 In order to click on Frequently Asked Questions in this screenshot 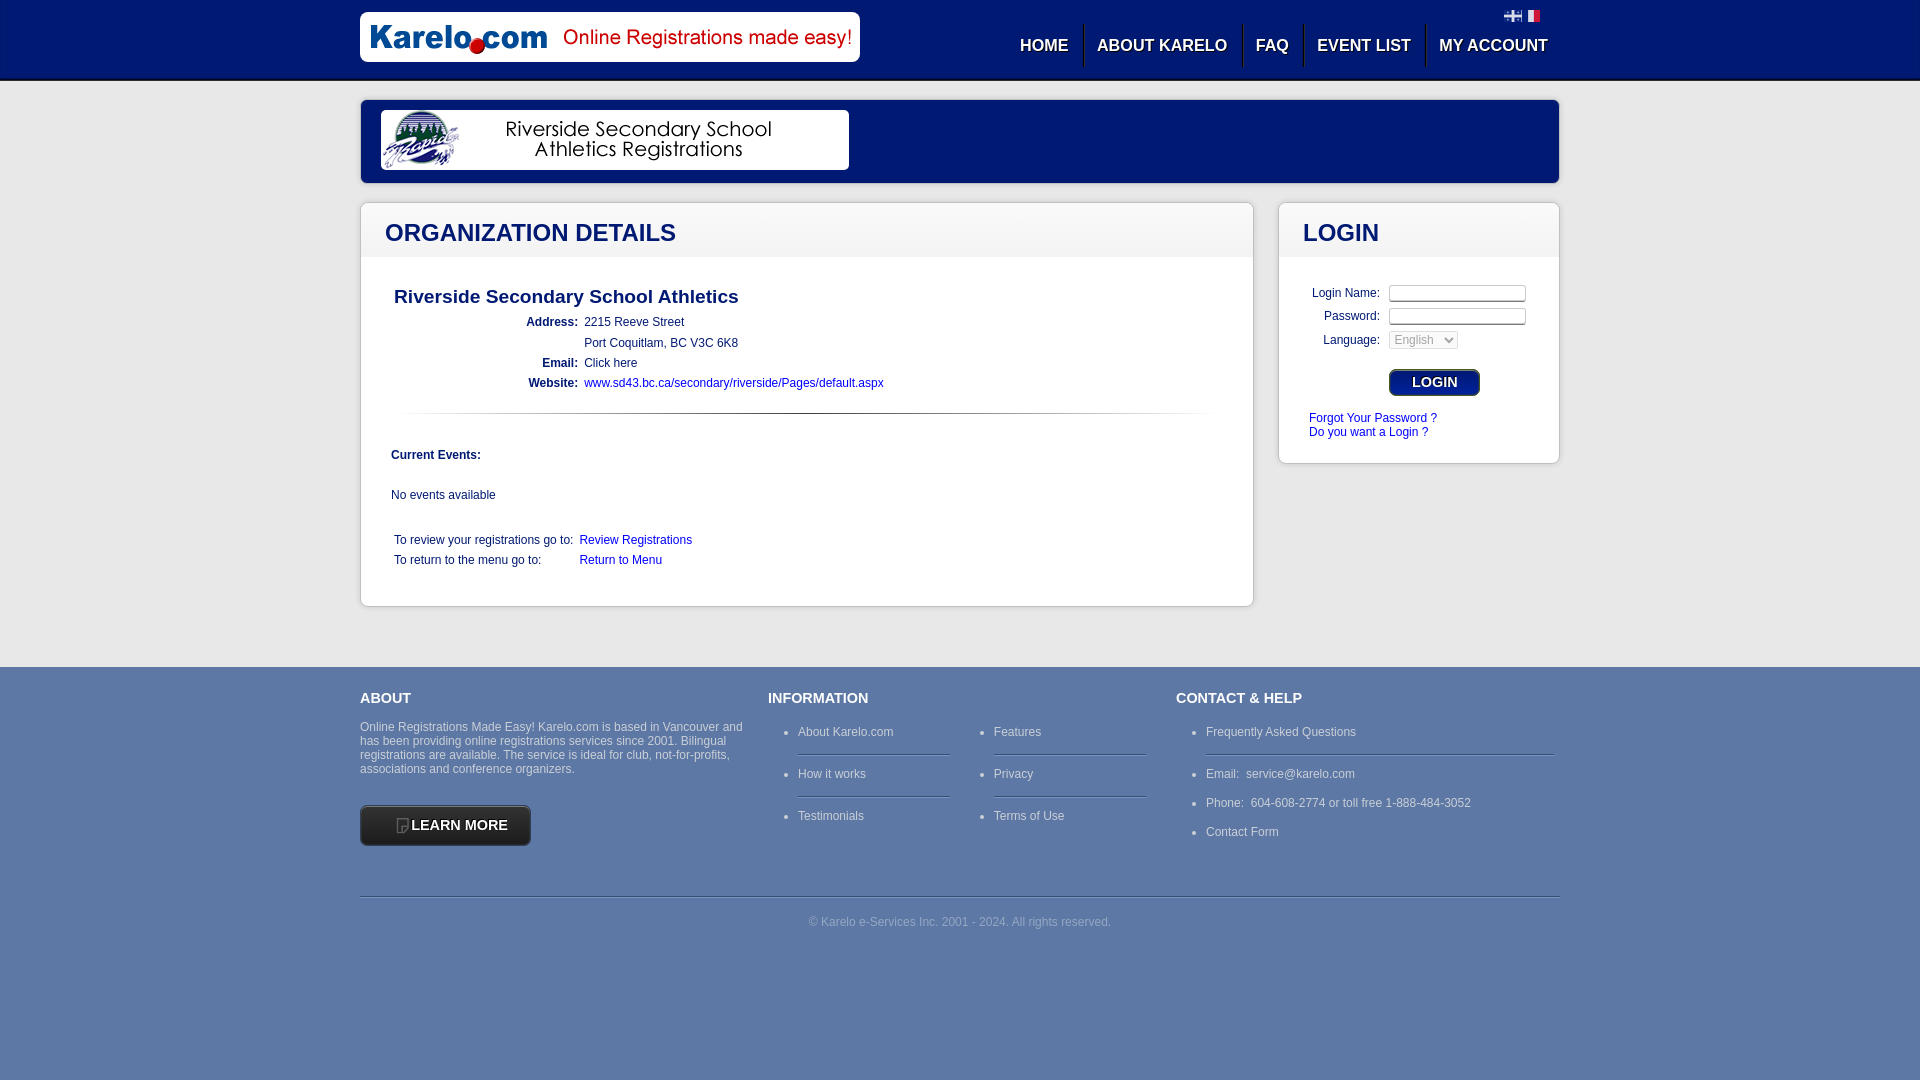, I will do `click(1280, 731)`.